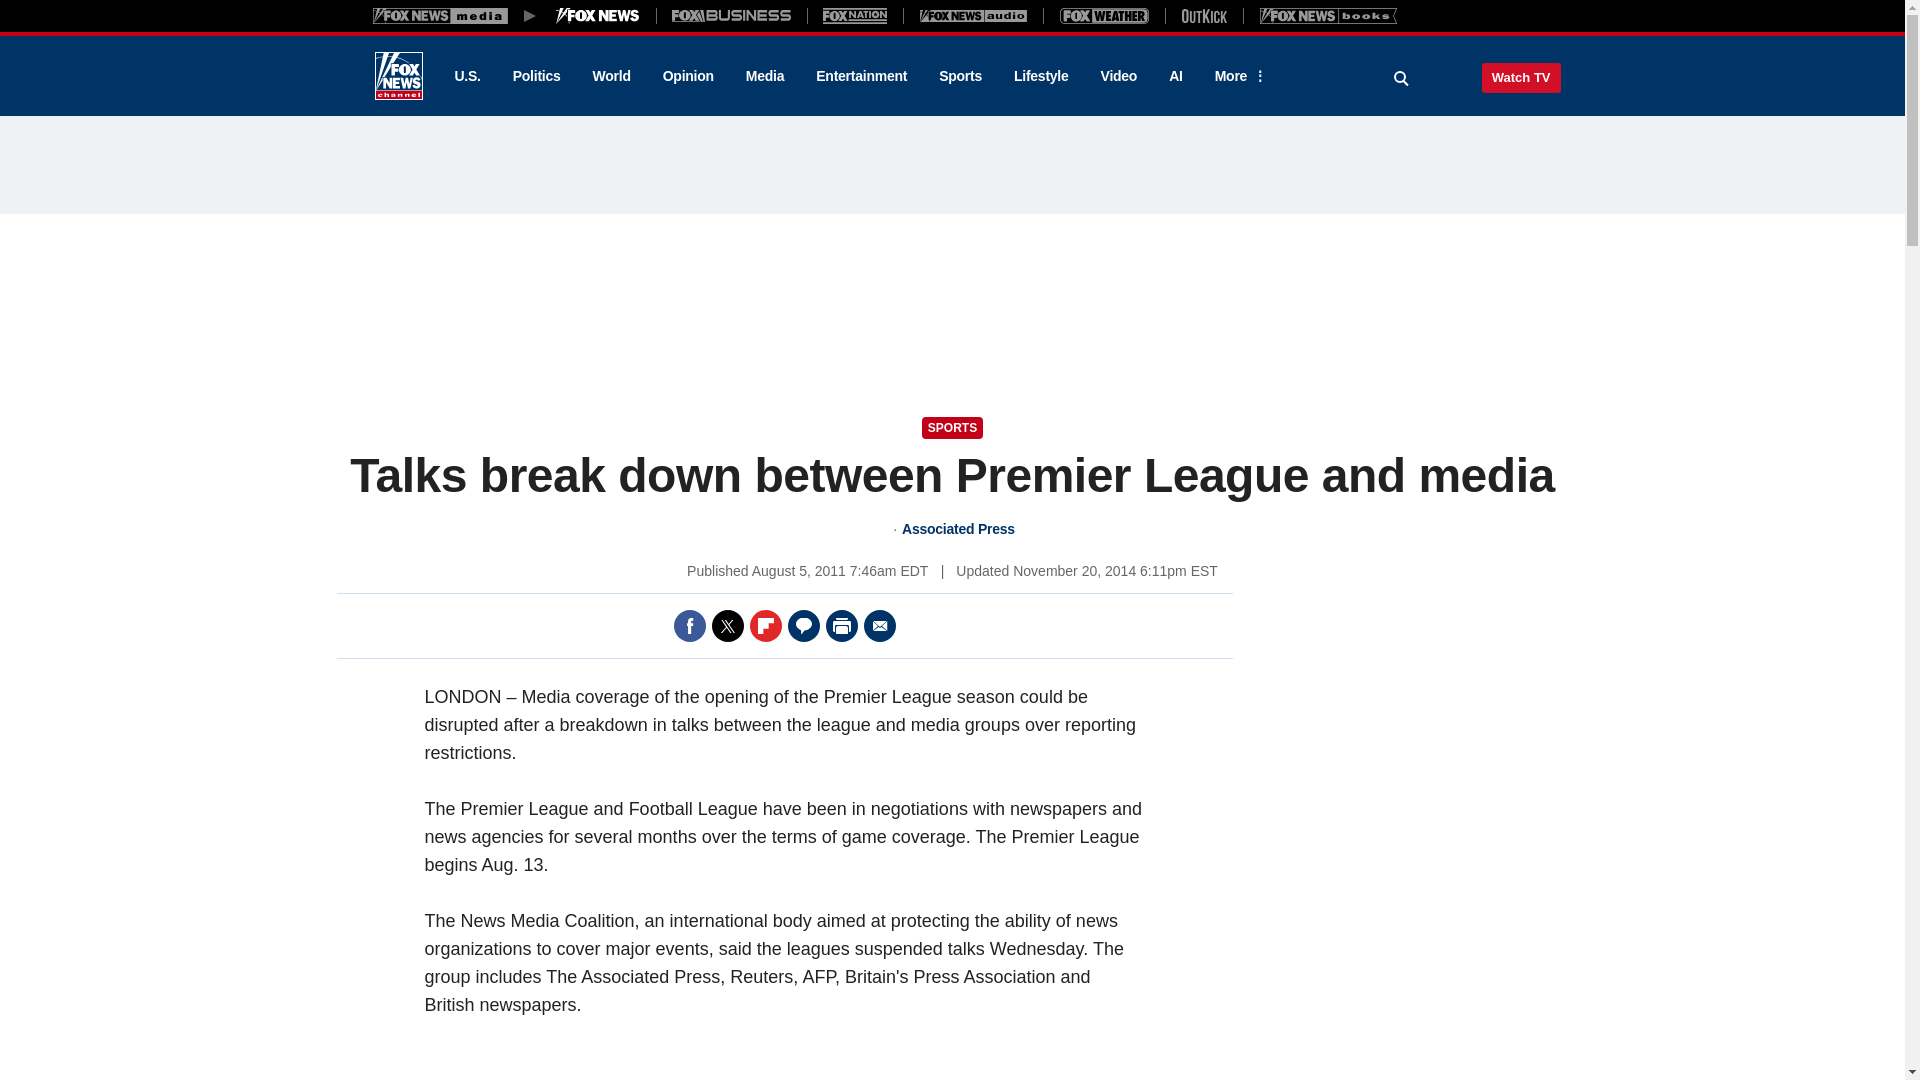 Image resolution: width=1920 pixels, height=1080 pixels. I want to click on Lifestyle, so click(1041, 76).